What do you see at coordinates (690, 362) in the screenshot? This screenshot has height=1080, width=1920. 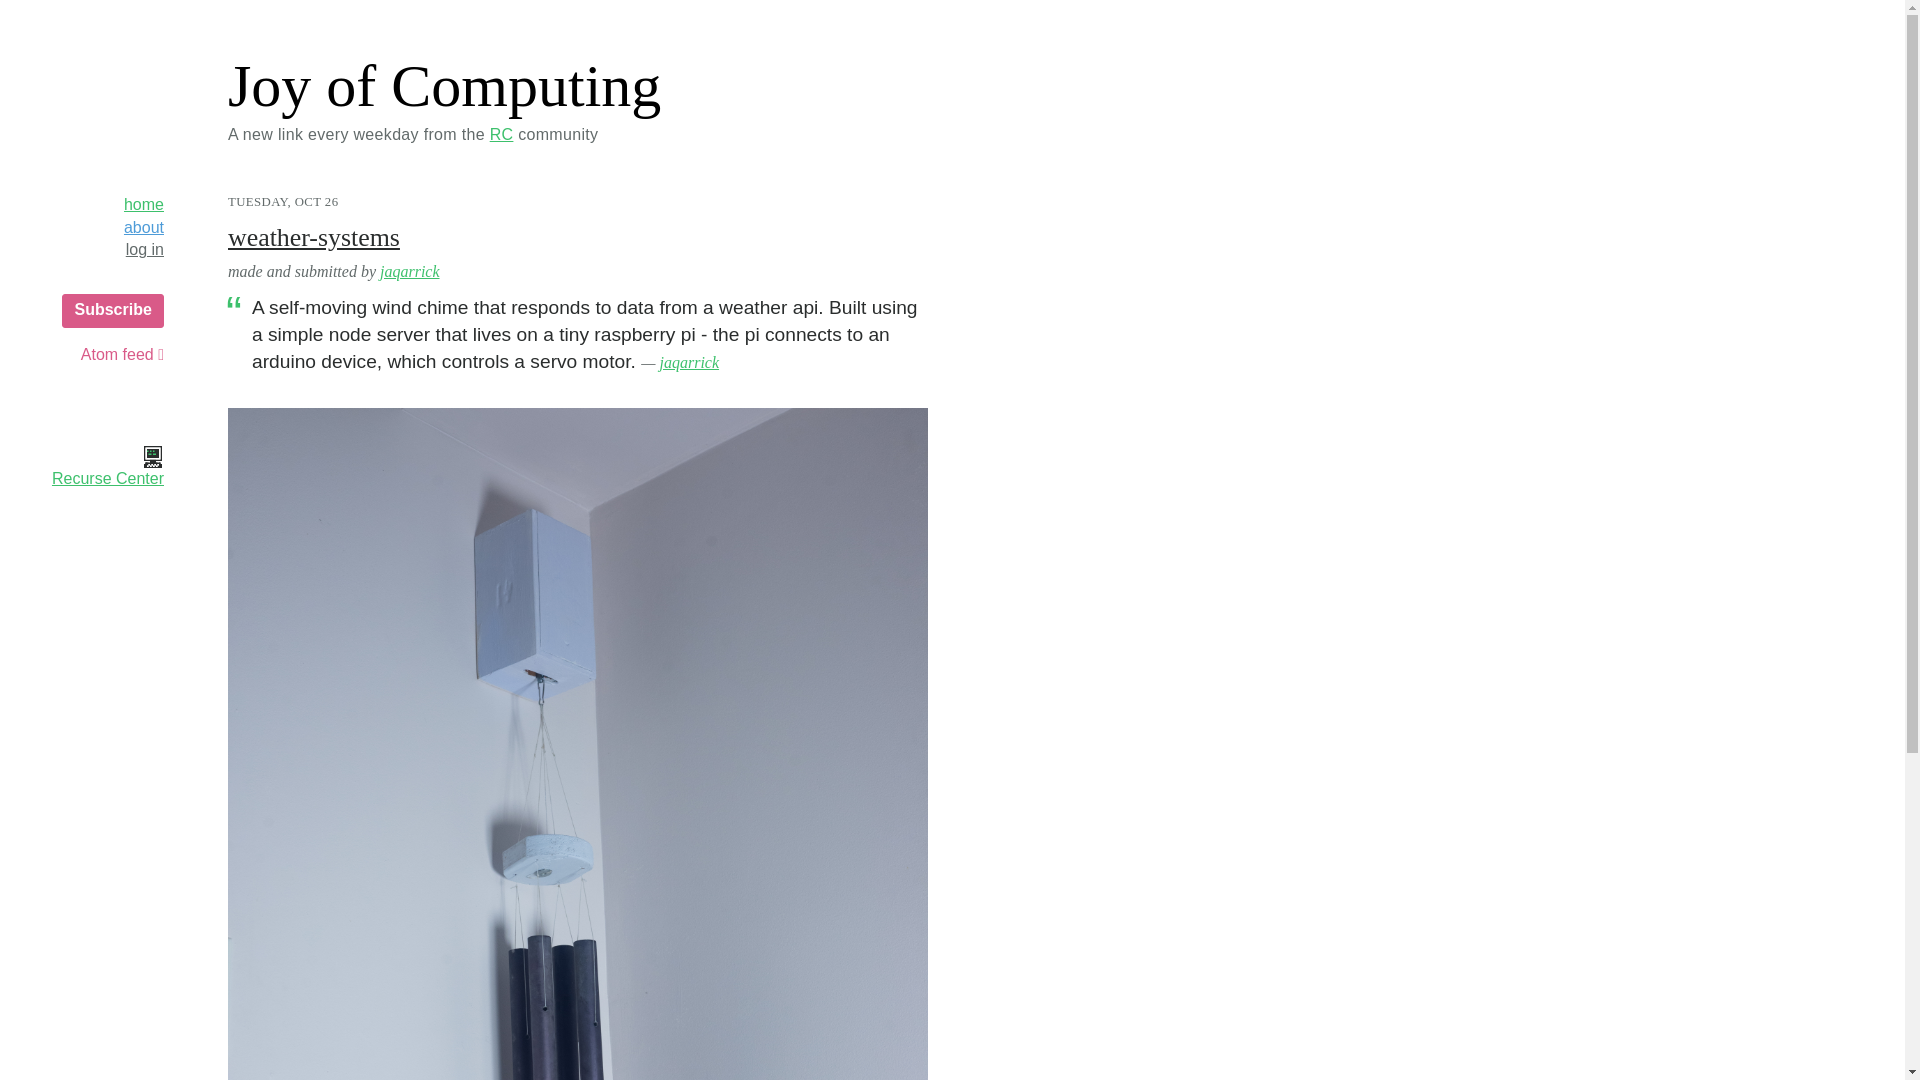 I see `jaqarrick` at bounding box center [690, 362].